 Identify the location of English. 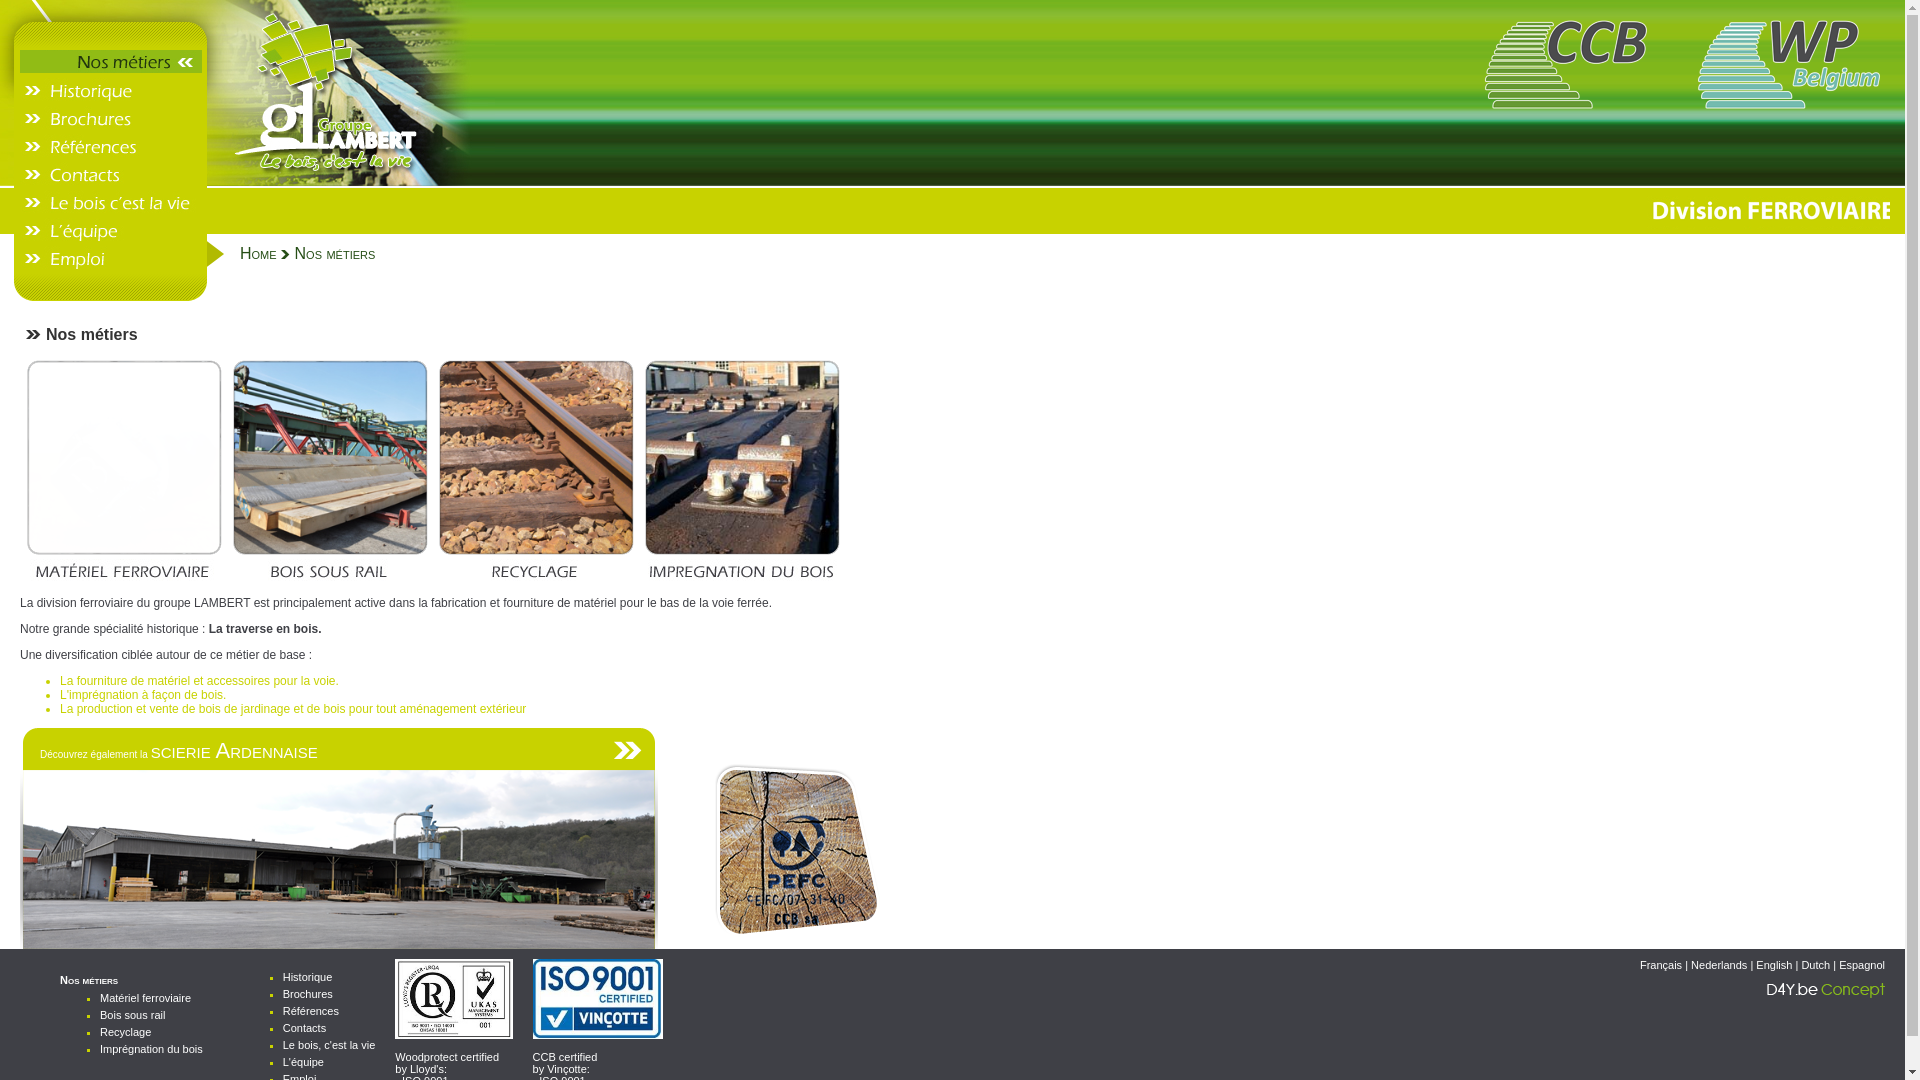
(1774, 965).